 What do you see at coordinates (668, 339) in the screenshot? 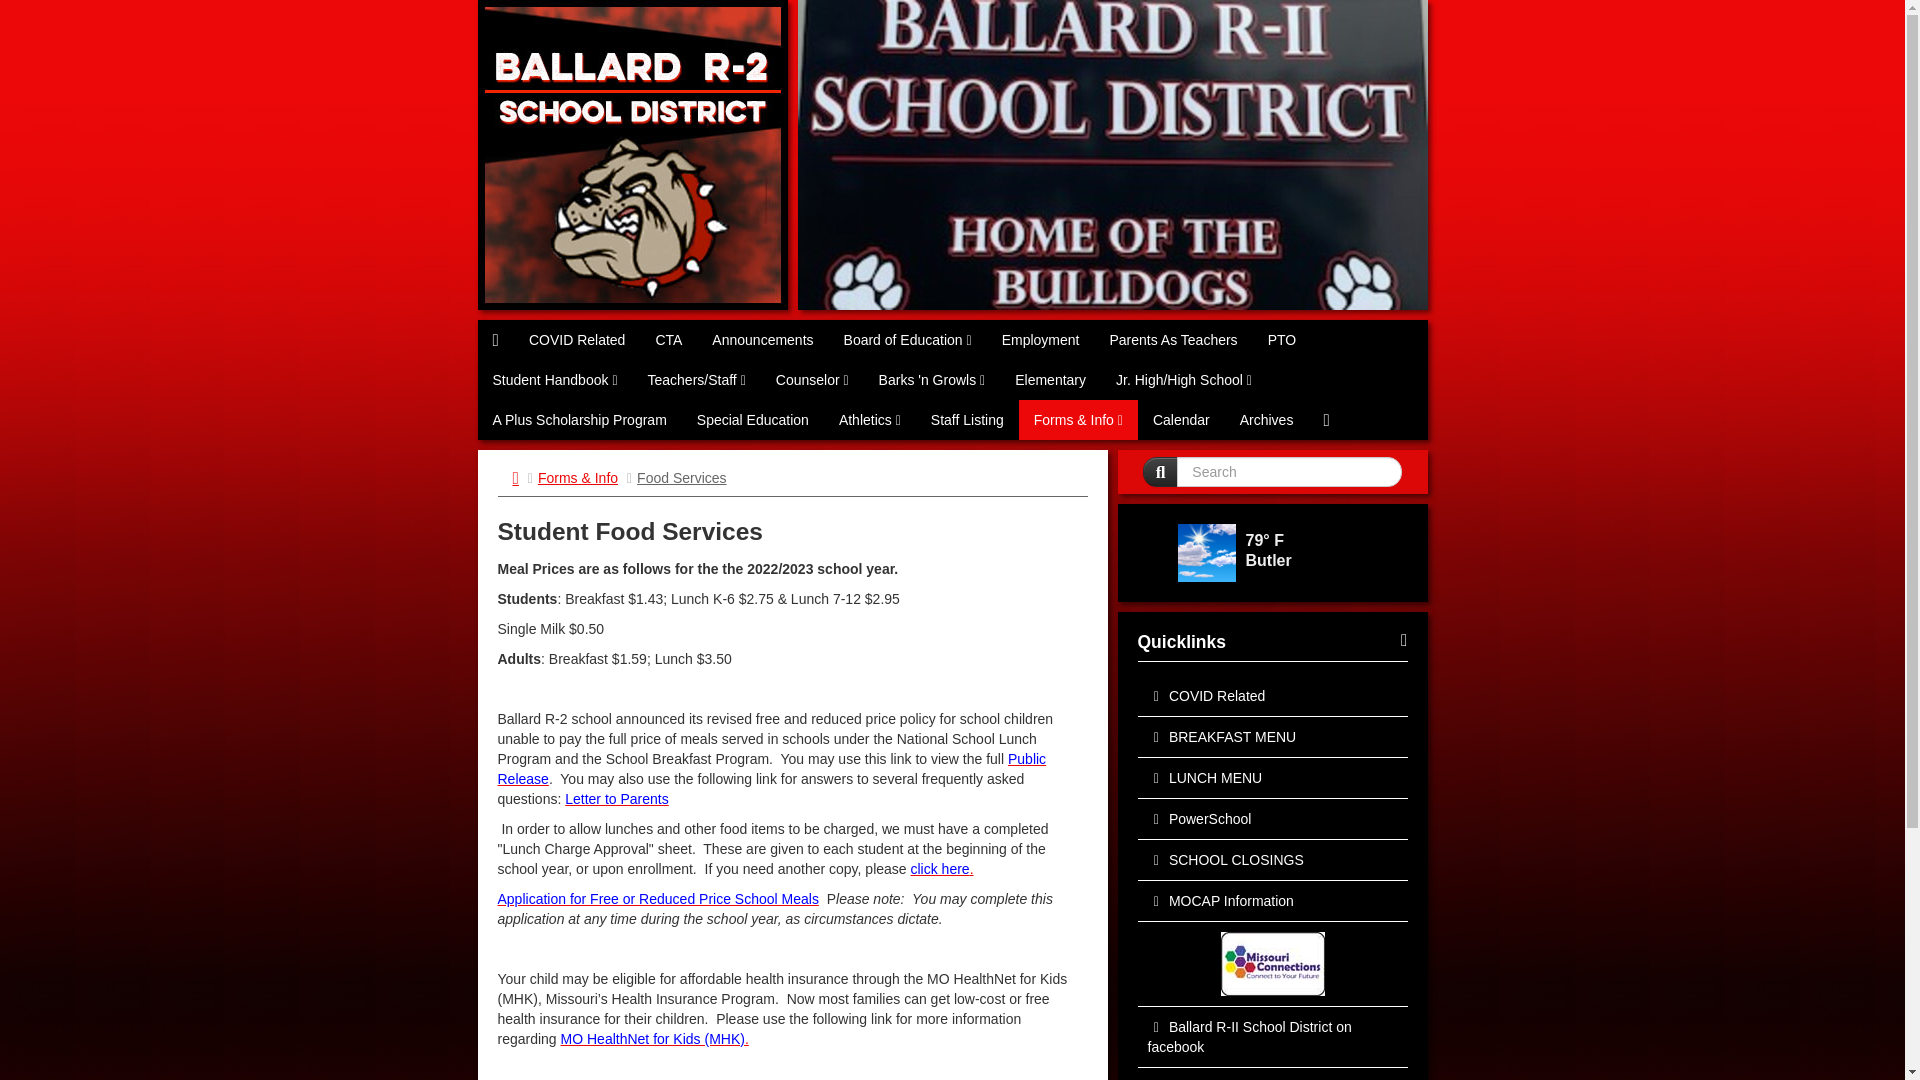
I see `CTA` at bounding box center [668, 339].